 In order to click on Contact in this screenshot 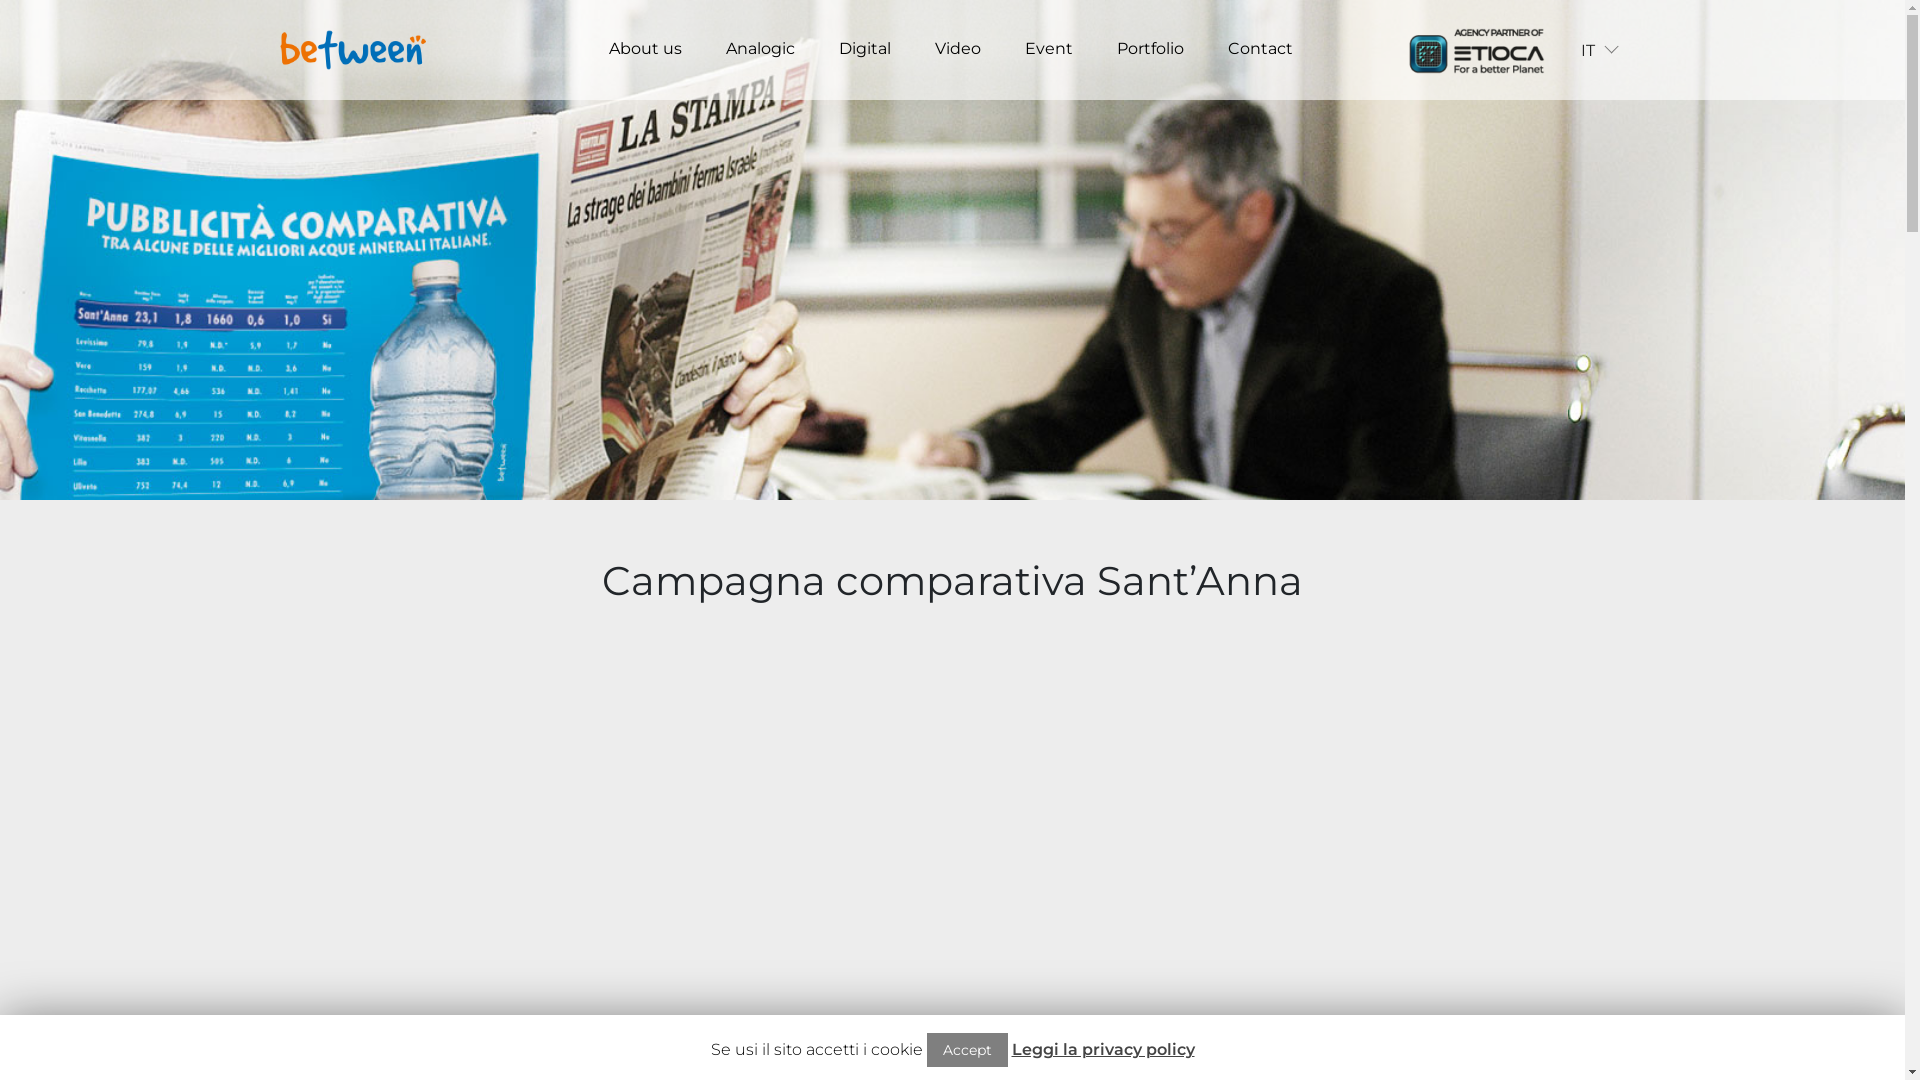, I will do `click(1260, 49)`.